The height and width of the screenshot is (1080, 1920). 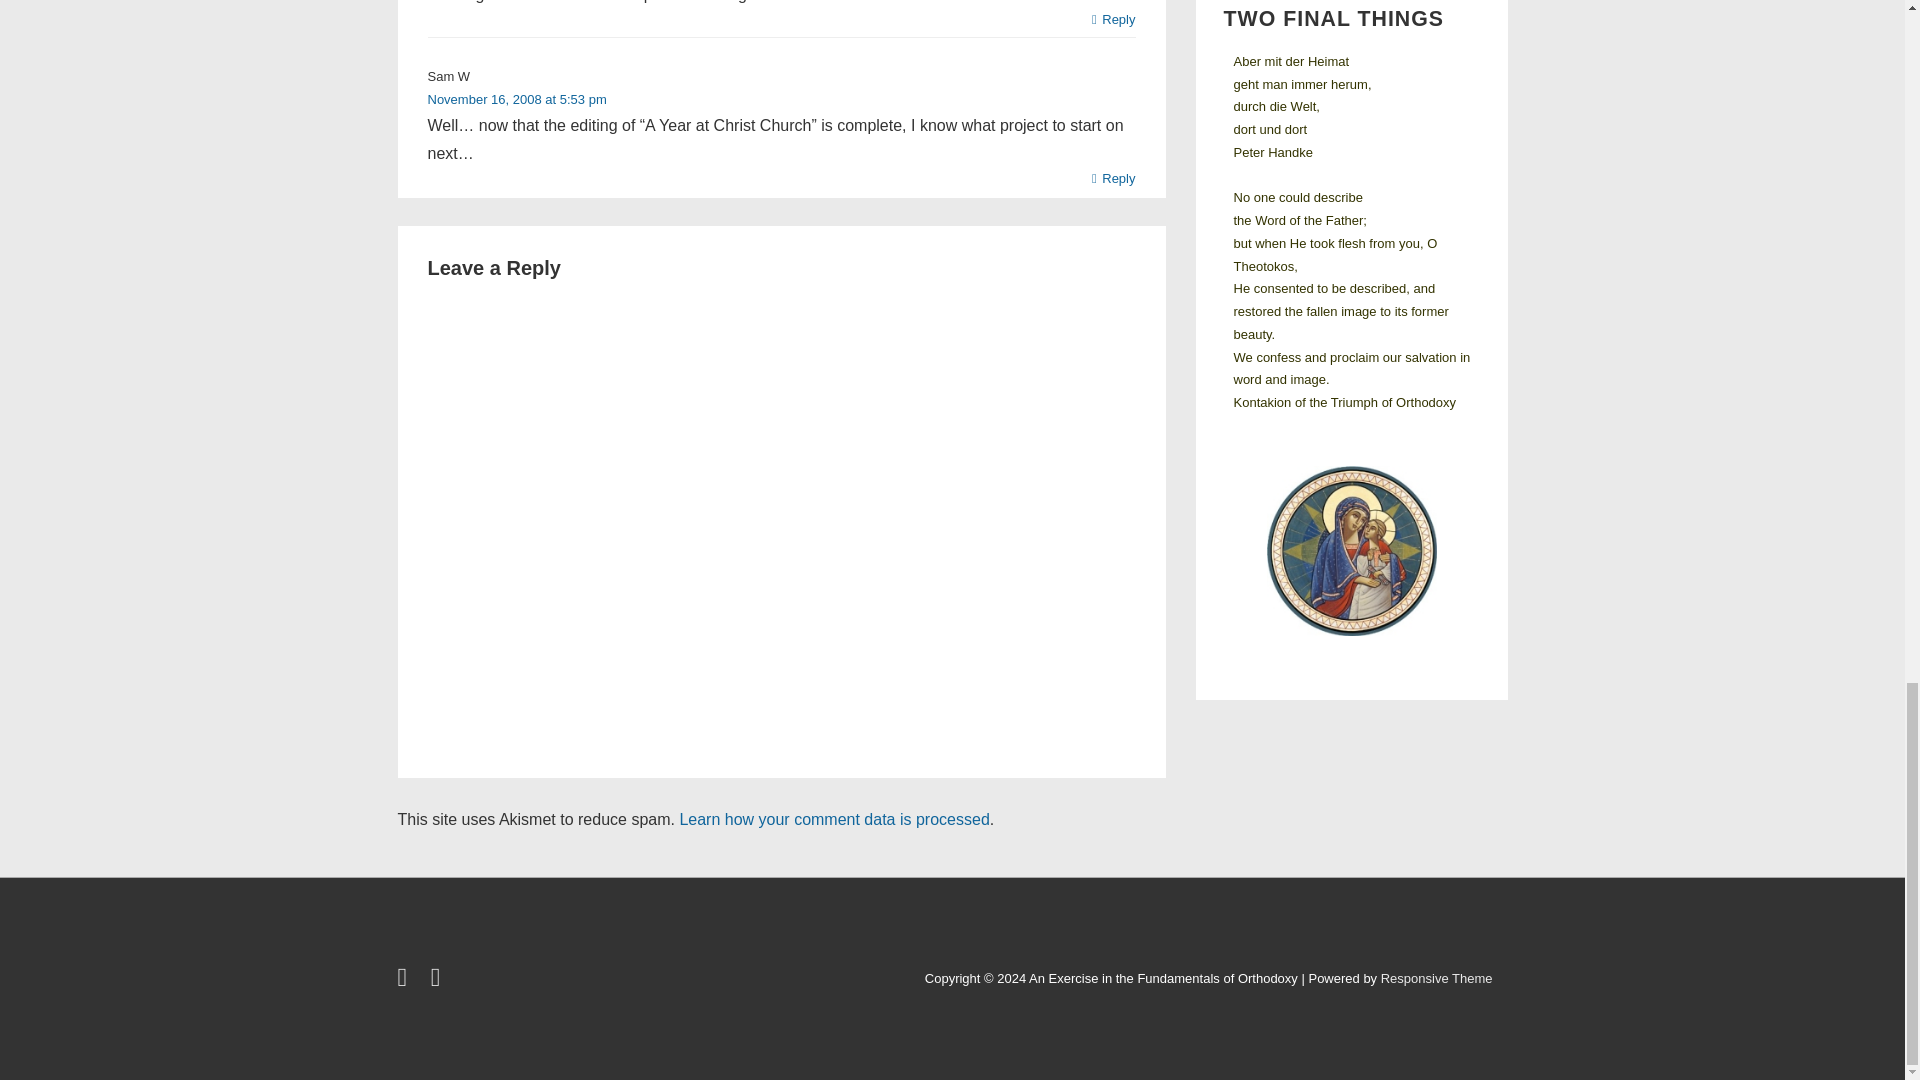 I want to click on November 16, 2008 at 5:53 pm, so click(x=517, y=98).